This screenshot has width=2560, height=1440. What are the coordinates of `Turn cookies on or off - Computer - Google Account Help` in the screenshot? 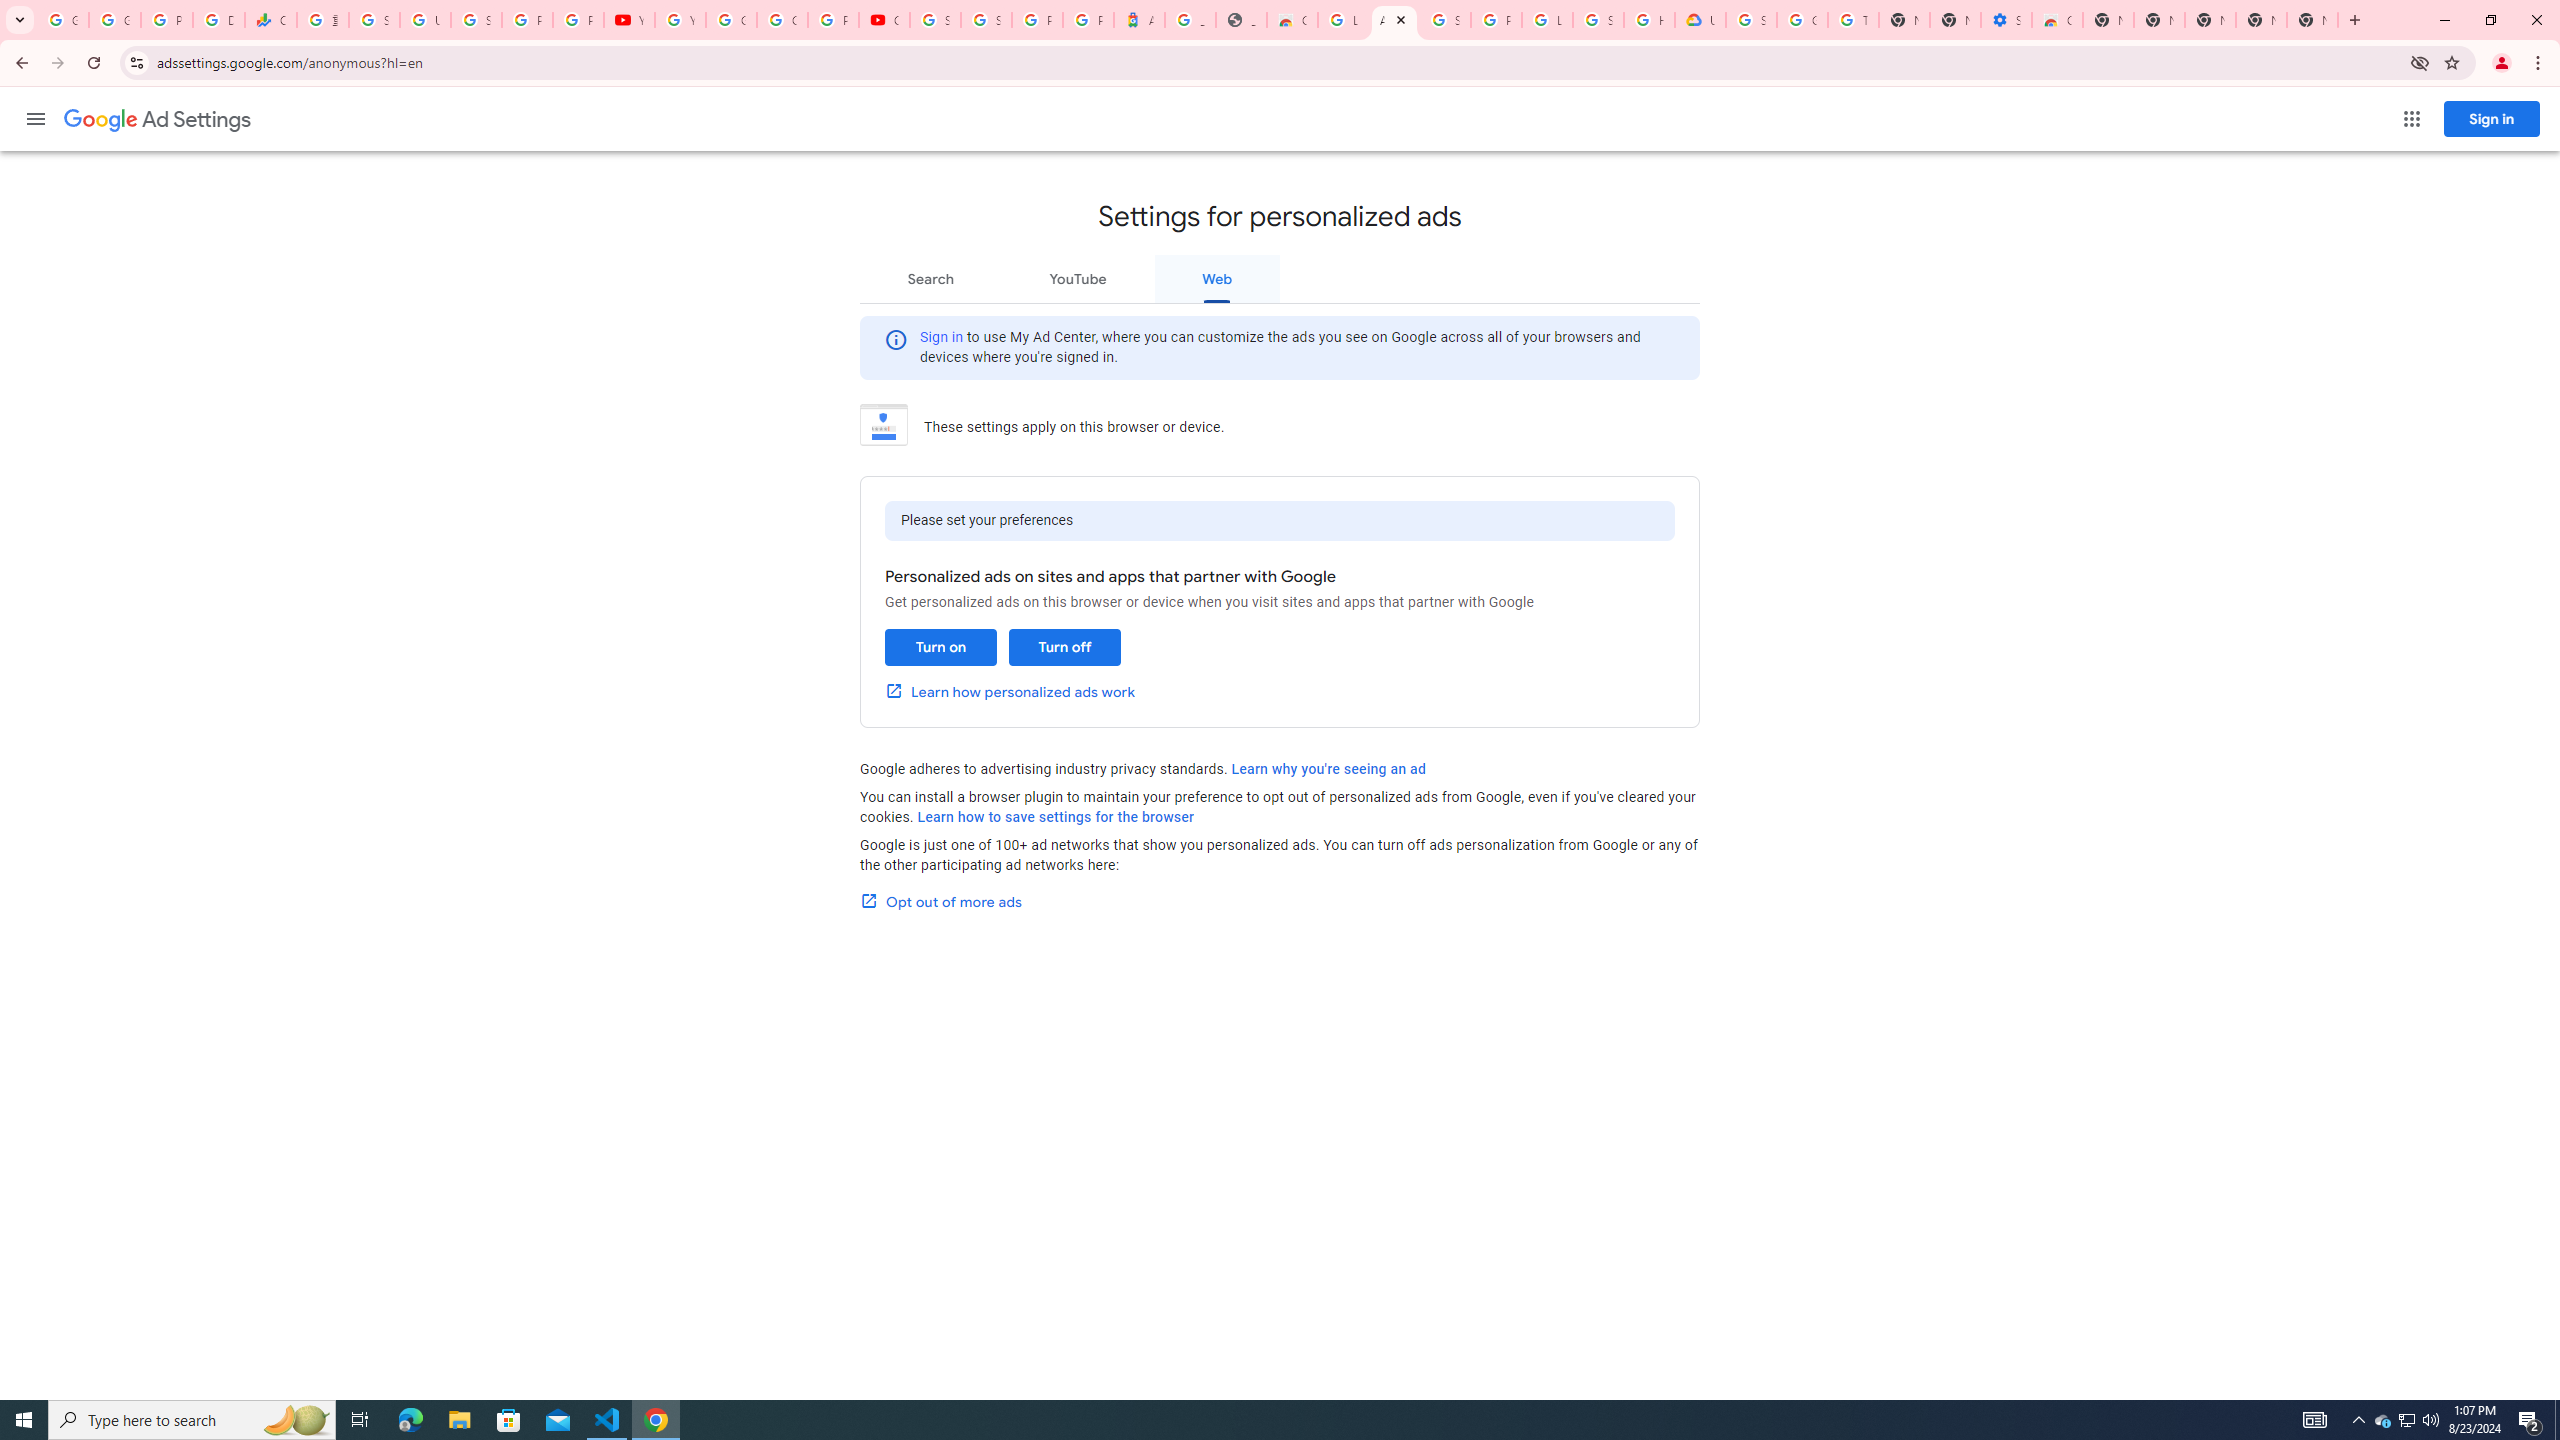 It's located at (1854, 20).